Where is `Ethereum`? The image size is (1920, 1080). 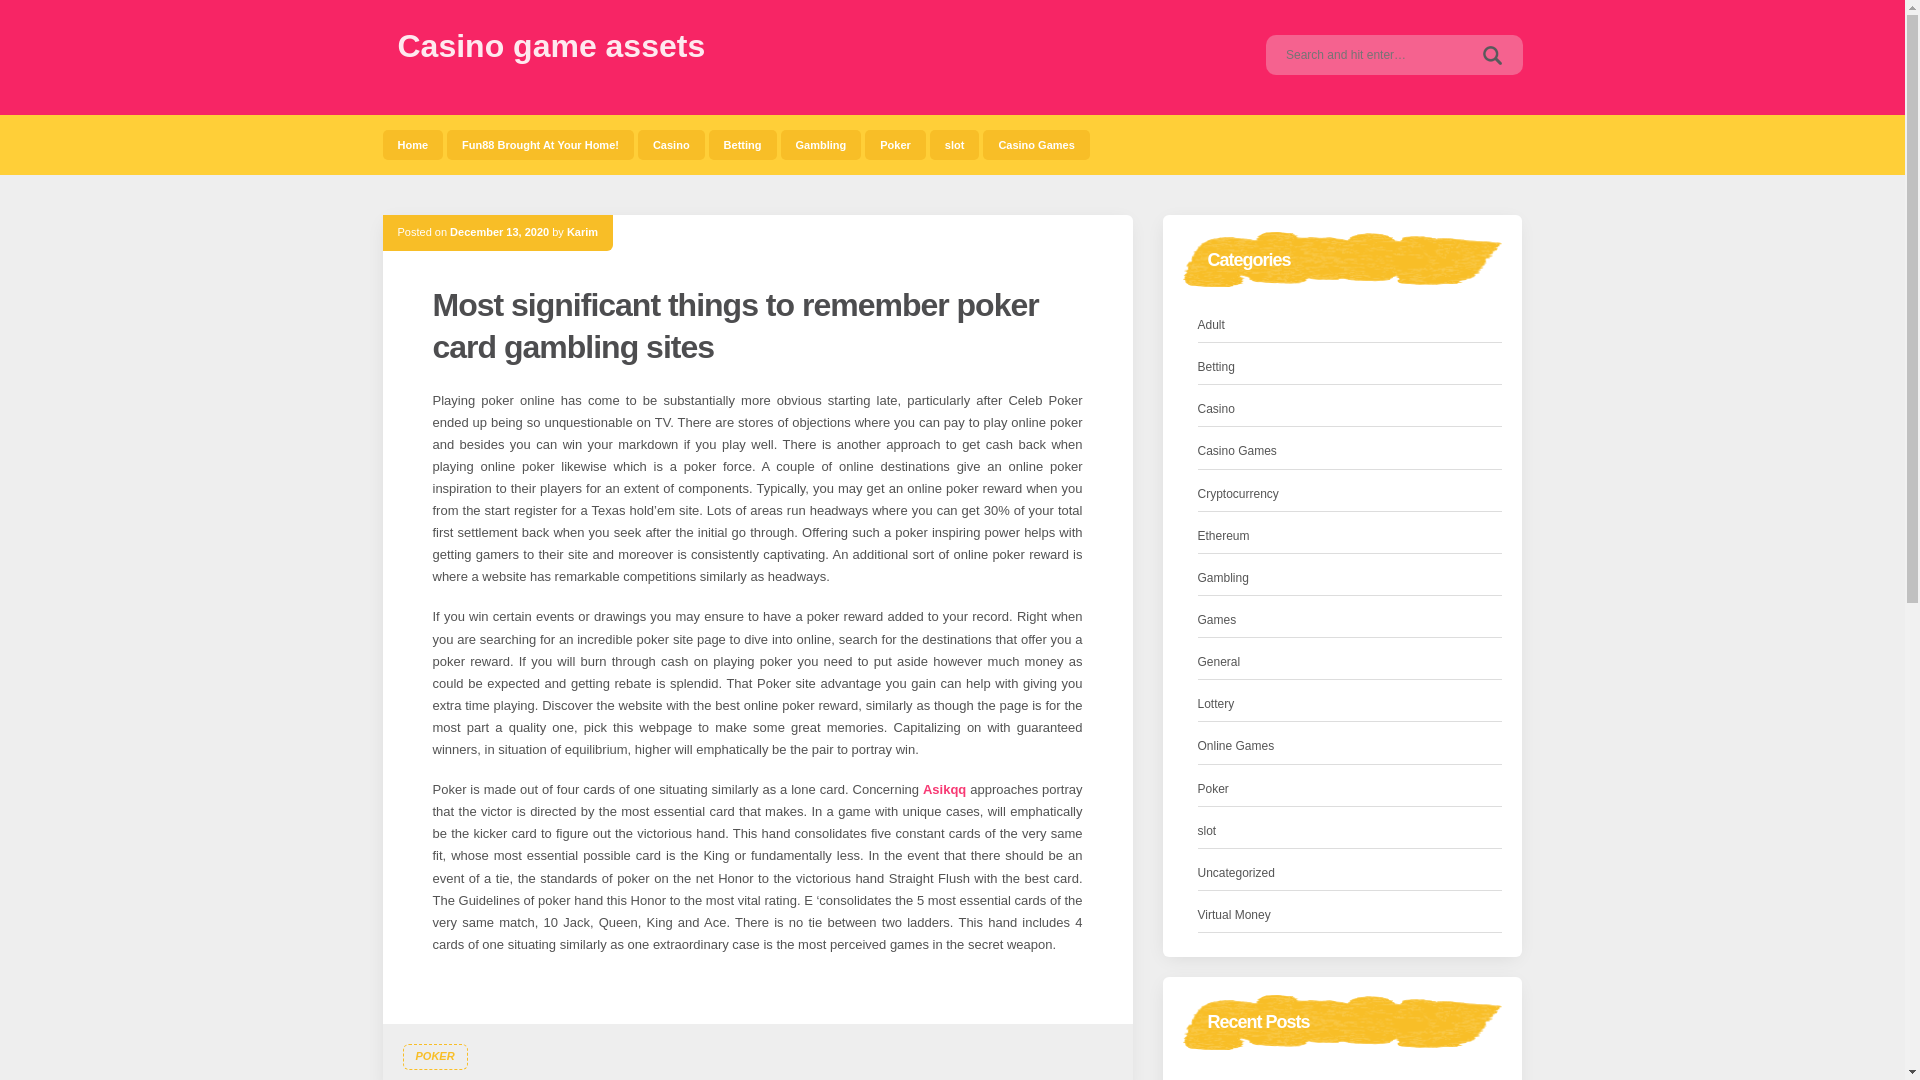
Ethereum is located at coordinates (1224, 536).